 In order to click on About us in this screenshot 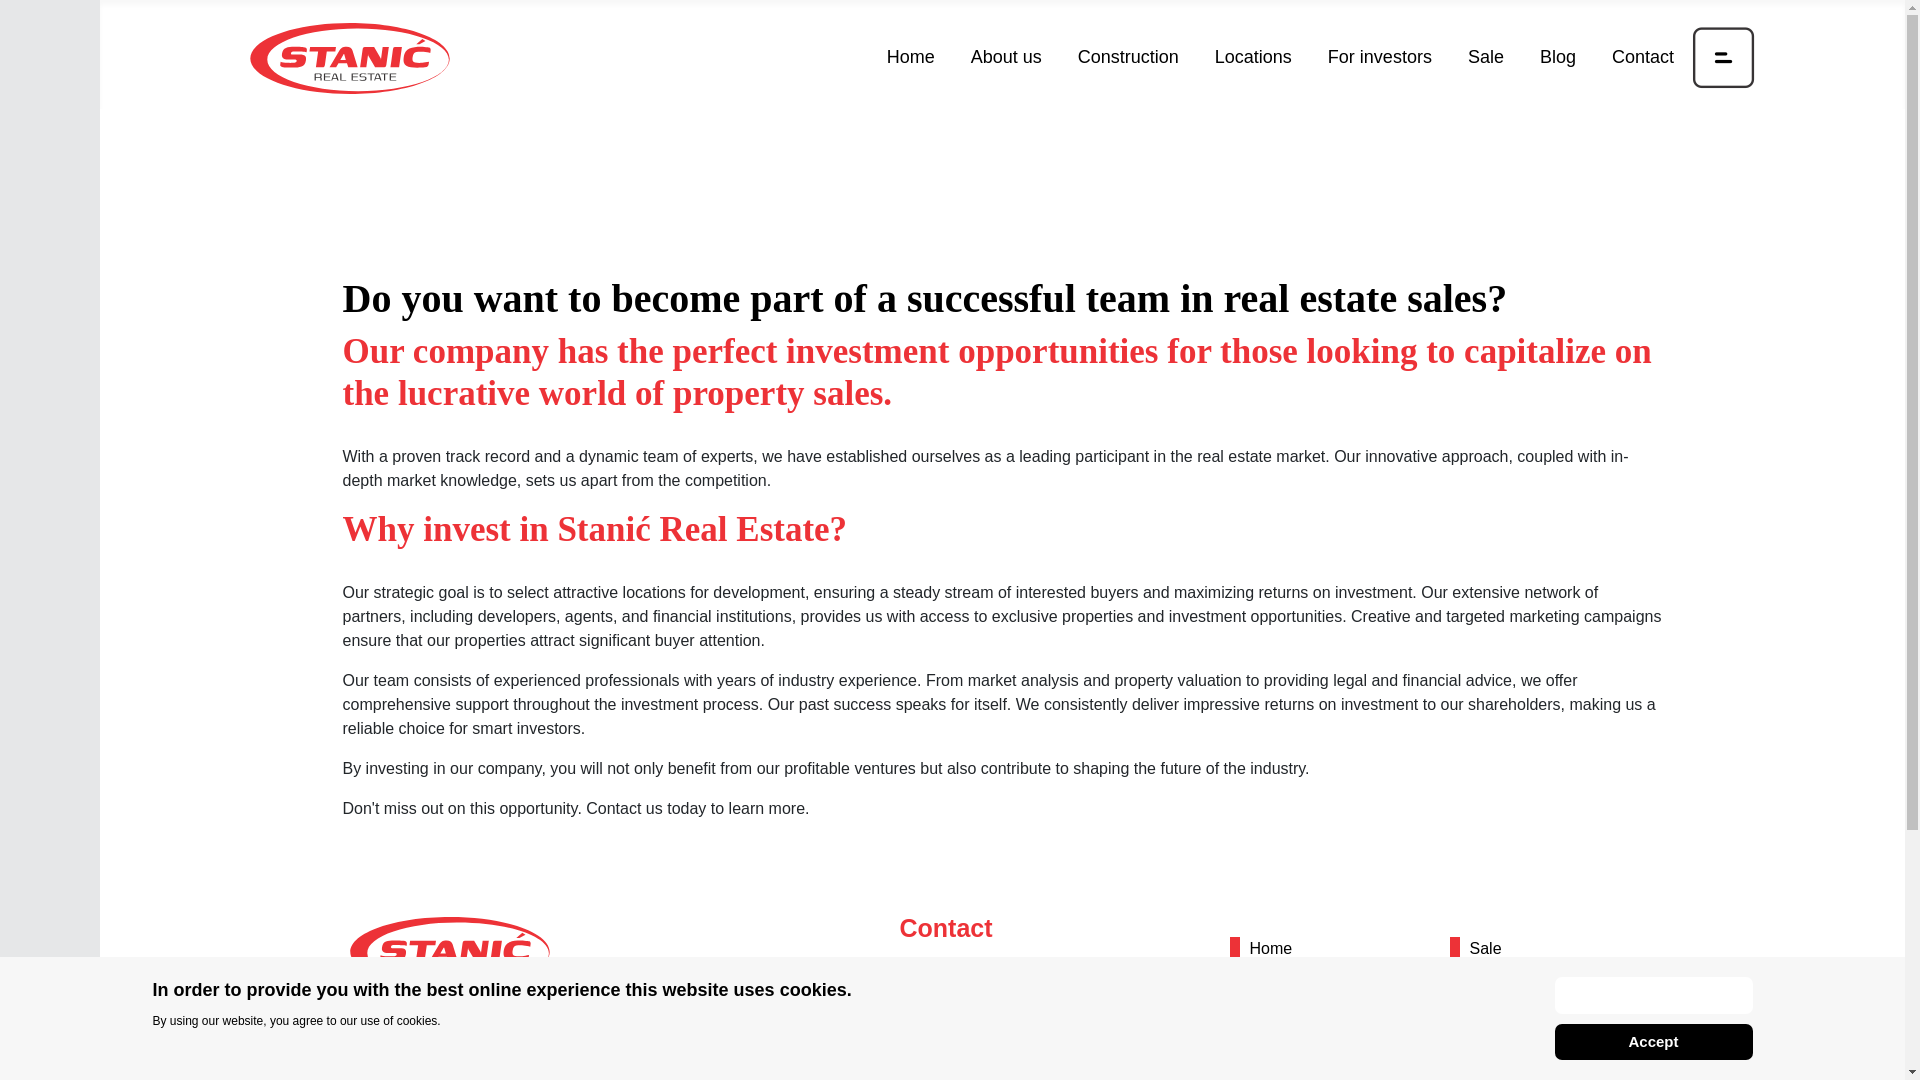, I will do `click(1281, 988)`.